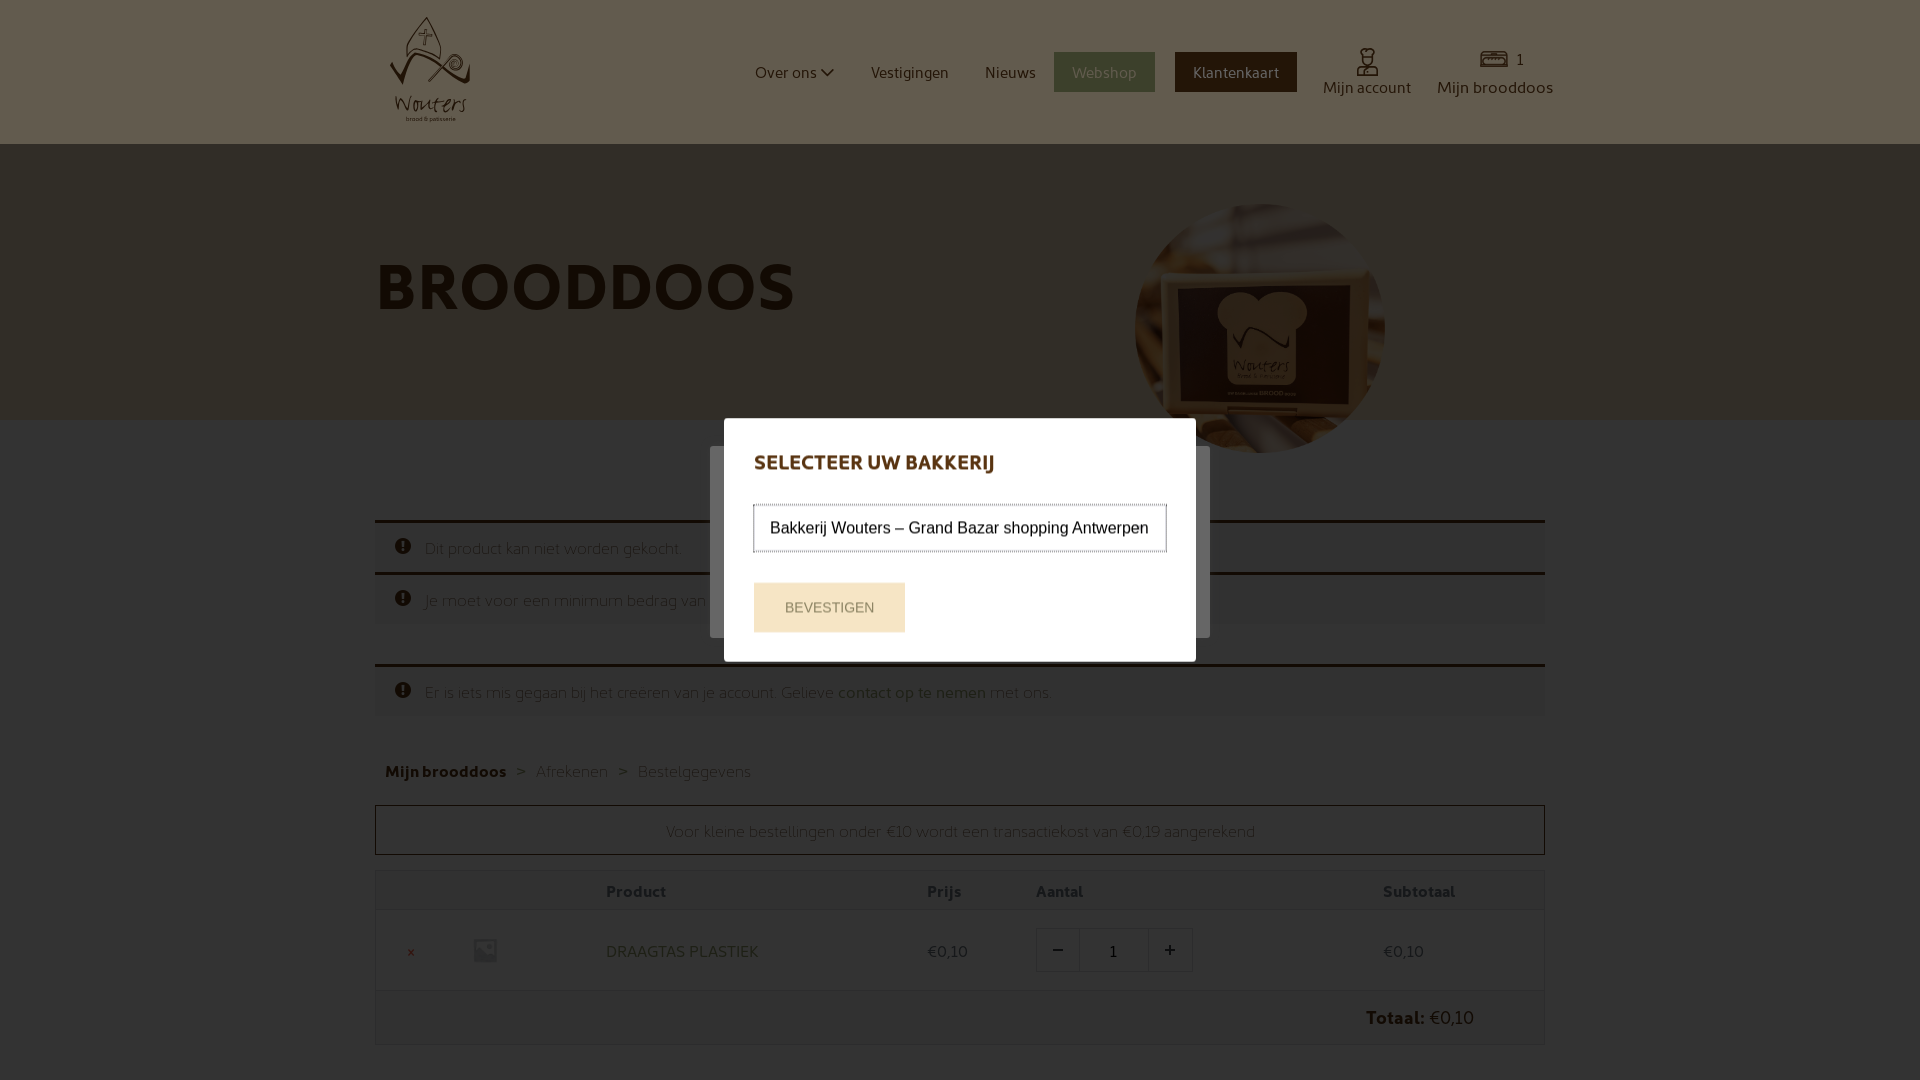 This screenshot has width=1920, height=1080. I want to click on Meer lezen, so click(1027, 585).